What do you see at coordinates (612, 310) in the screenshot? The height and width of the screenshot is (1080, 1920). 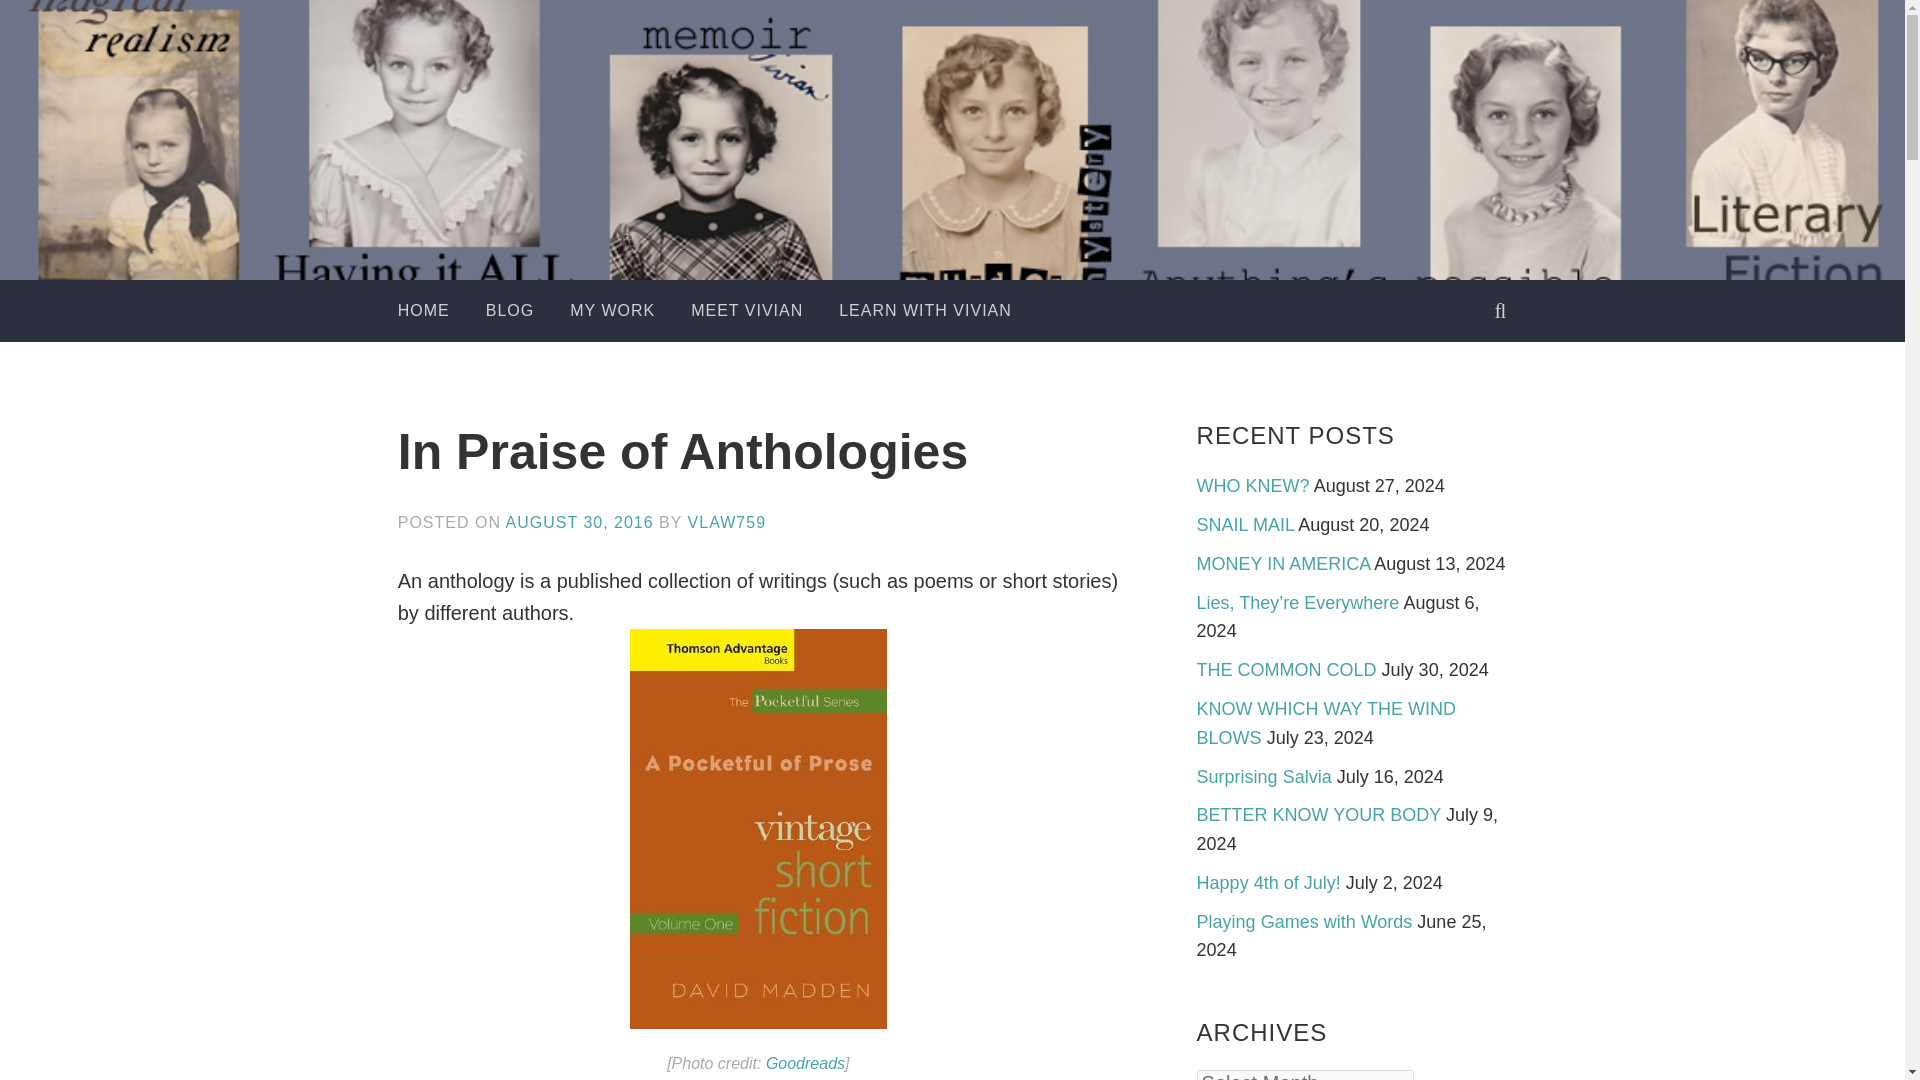 I see `MY WORK` at bounding box center [612, 310].